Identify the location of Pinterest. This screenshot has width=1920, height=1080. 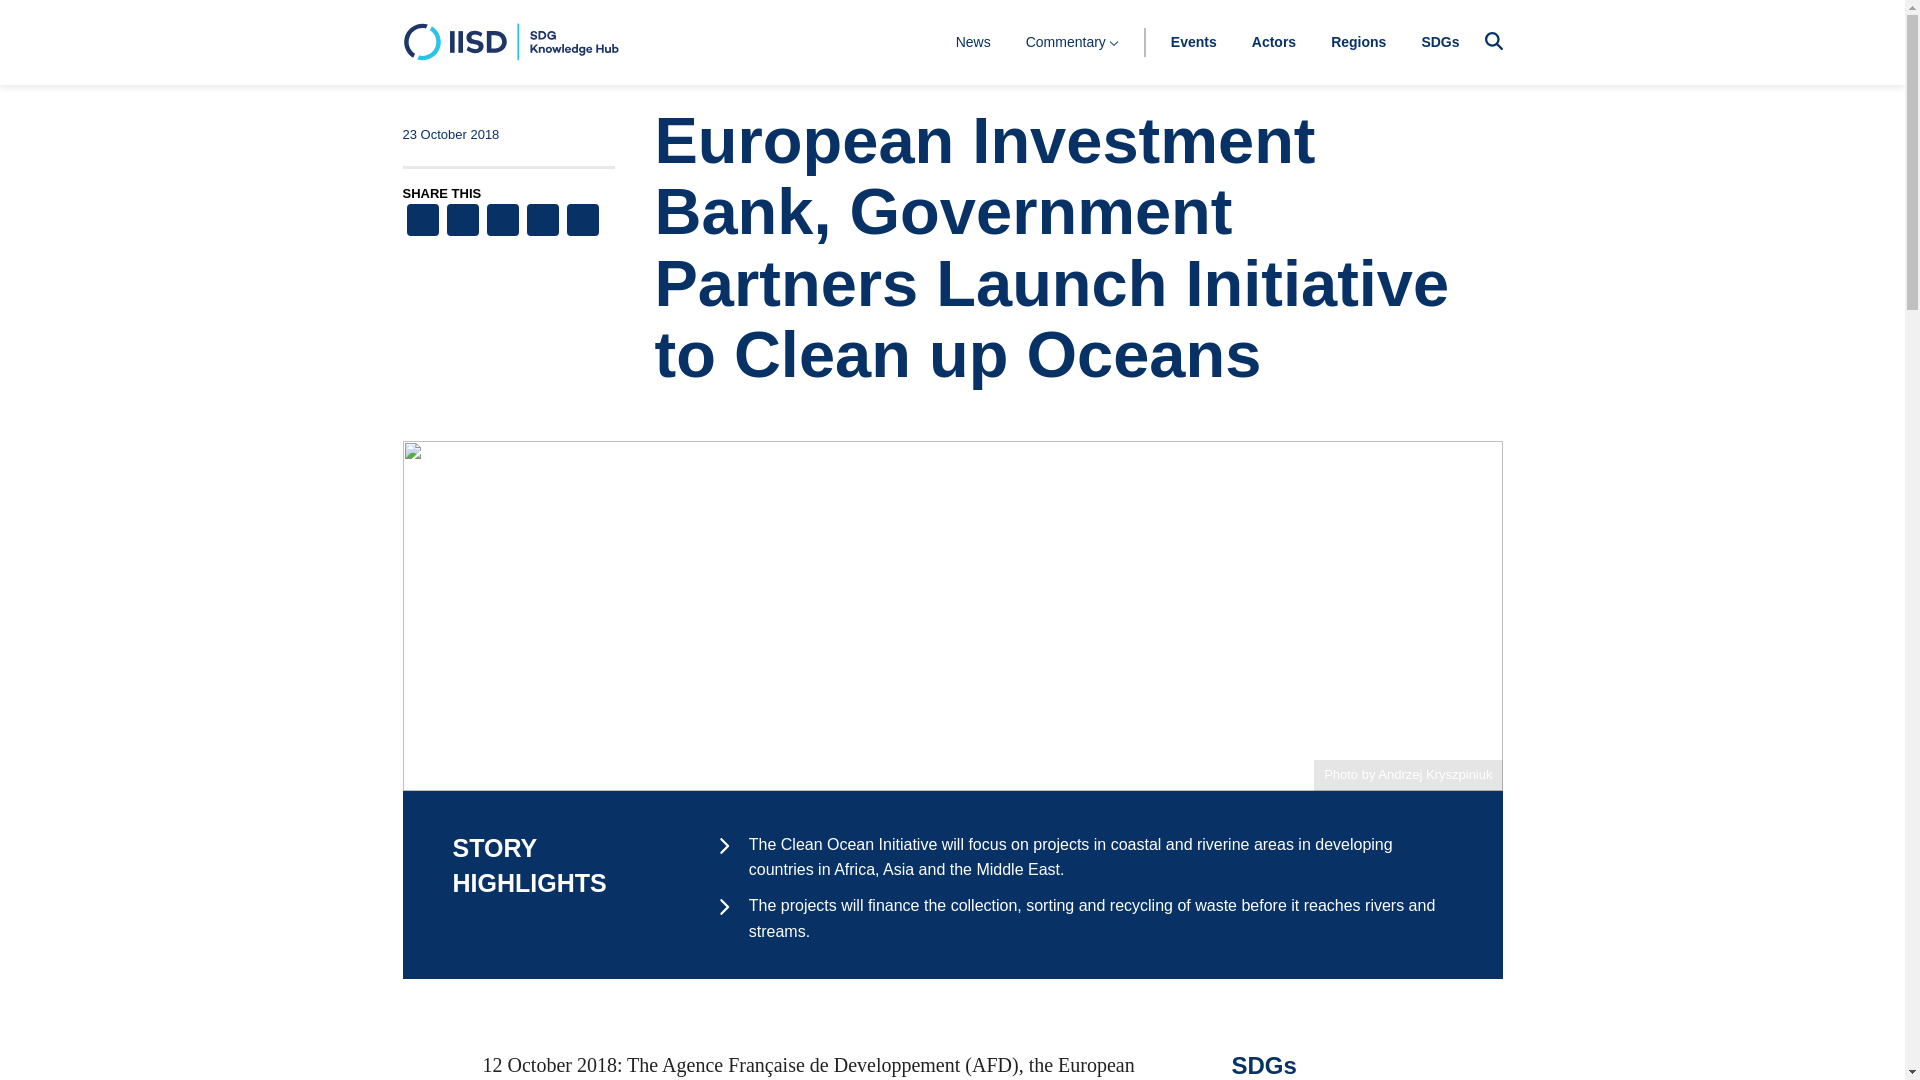
(502, 222).